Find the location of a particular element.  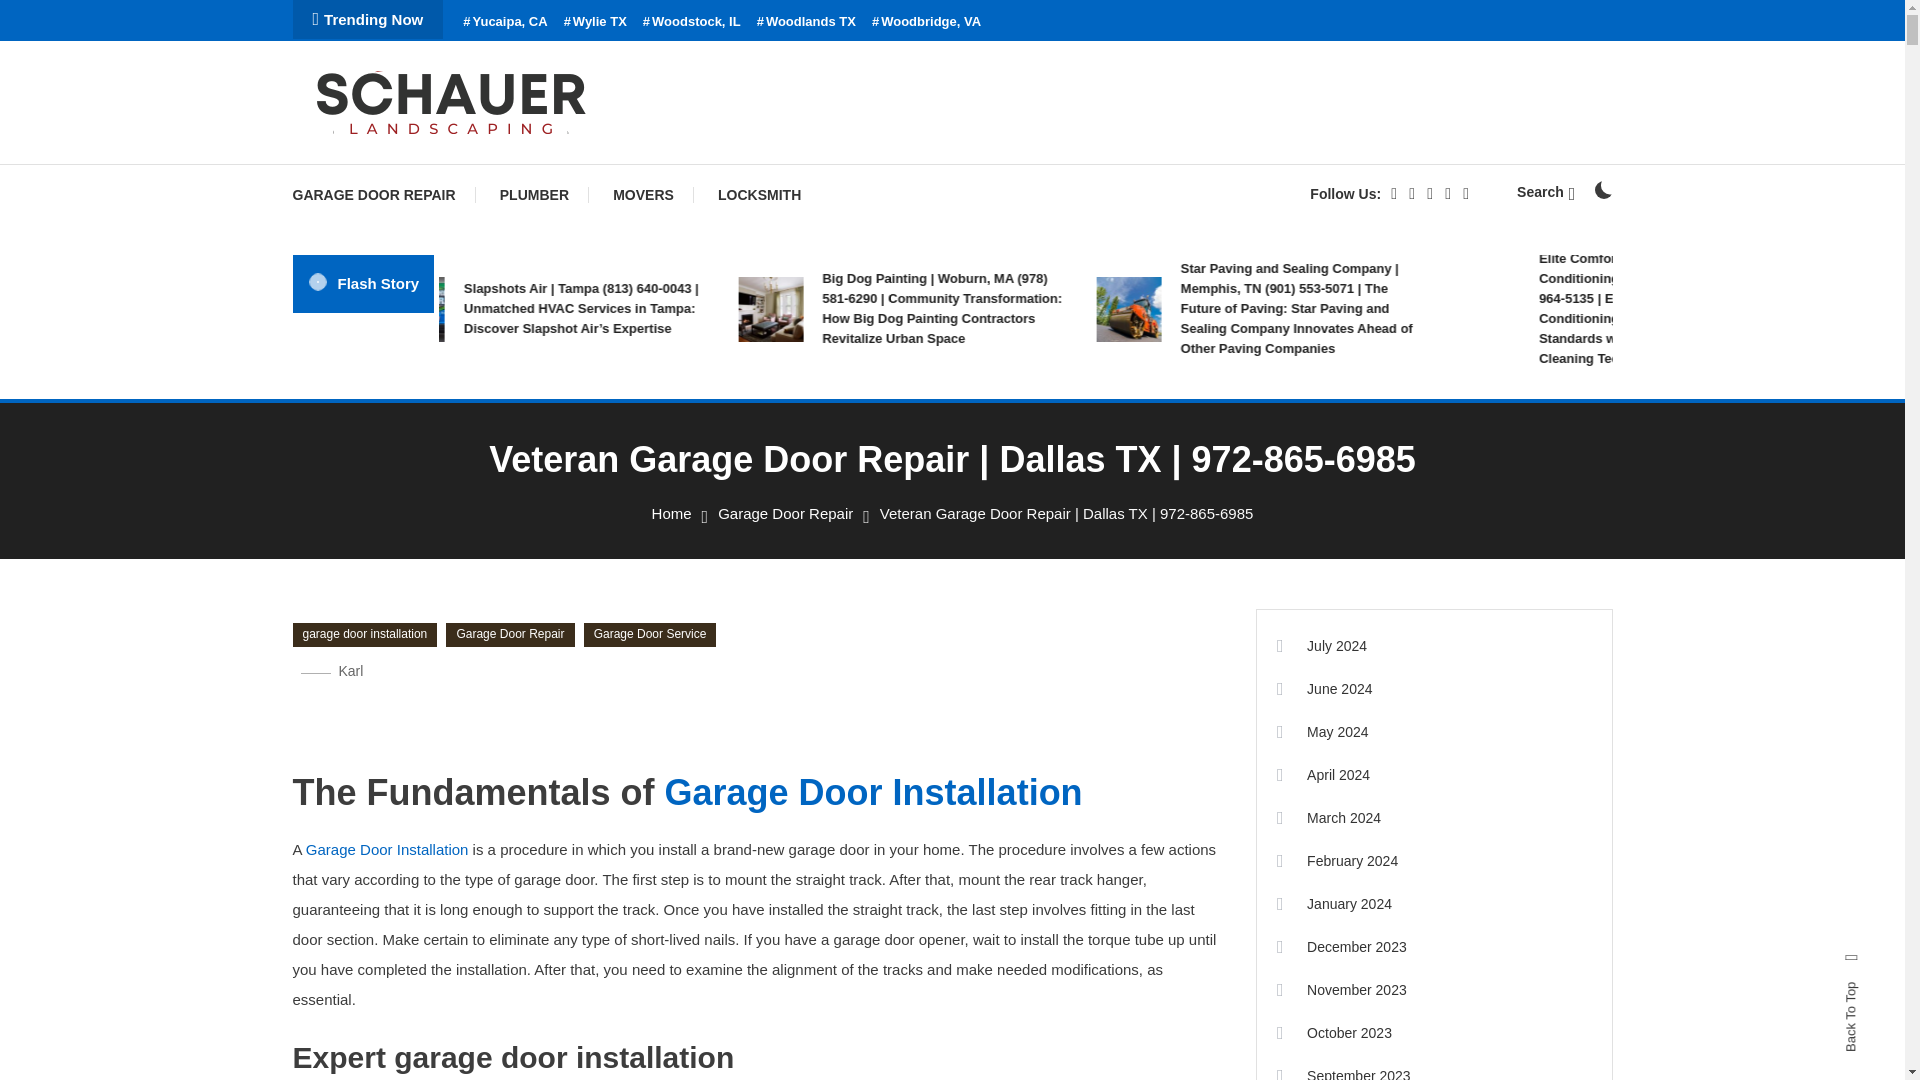

Yucaipa, CA is located at coordinates (504, 22).